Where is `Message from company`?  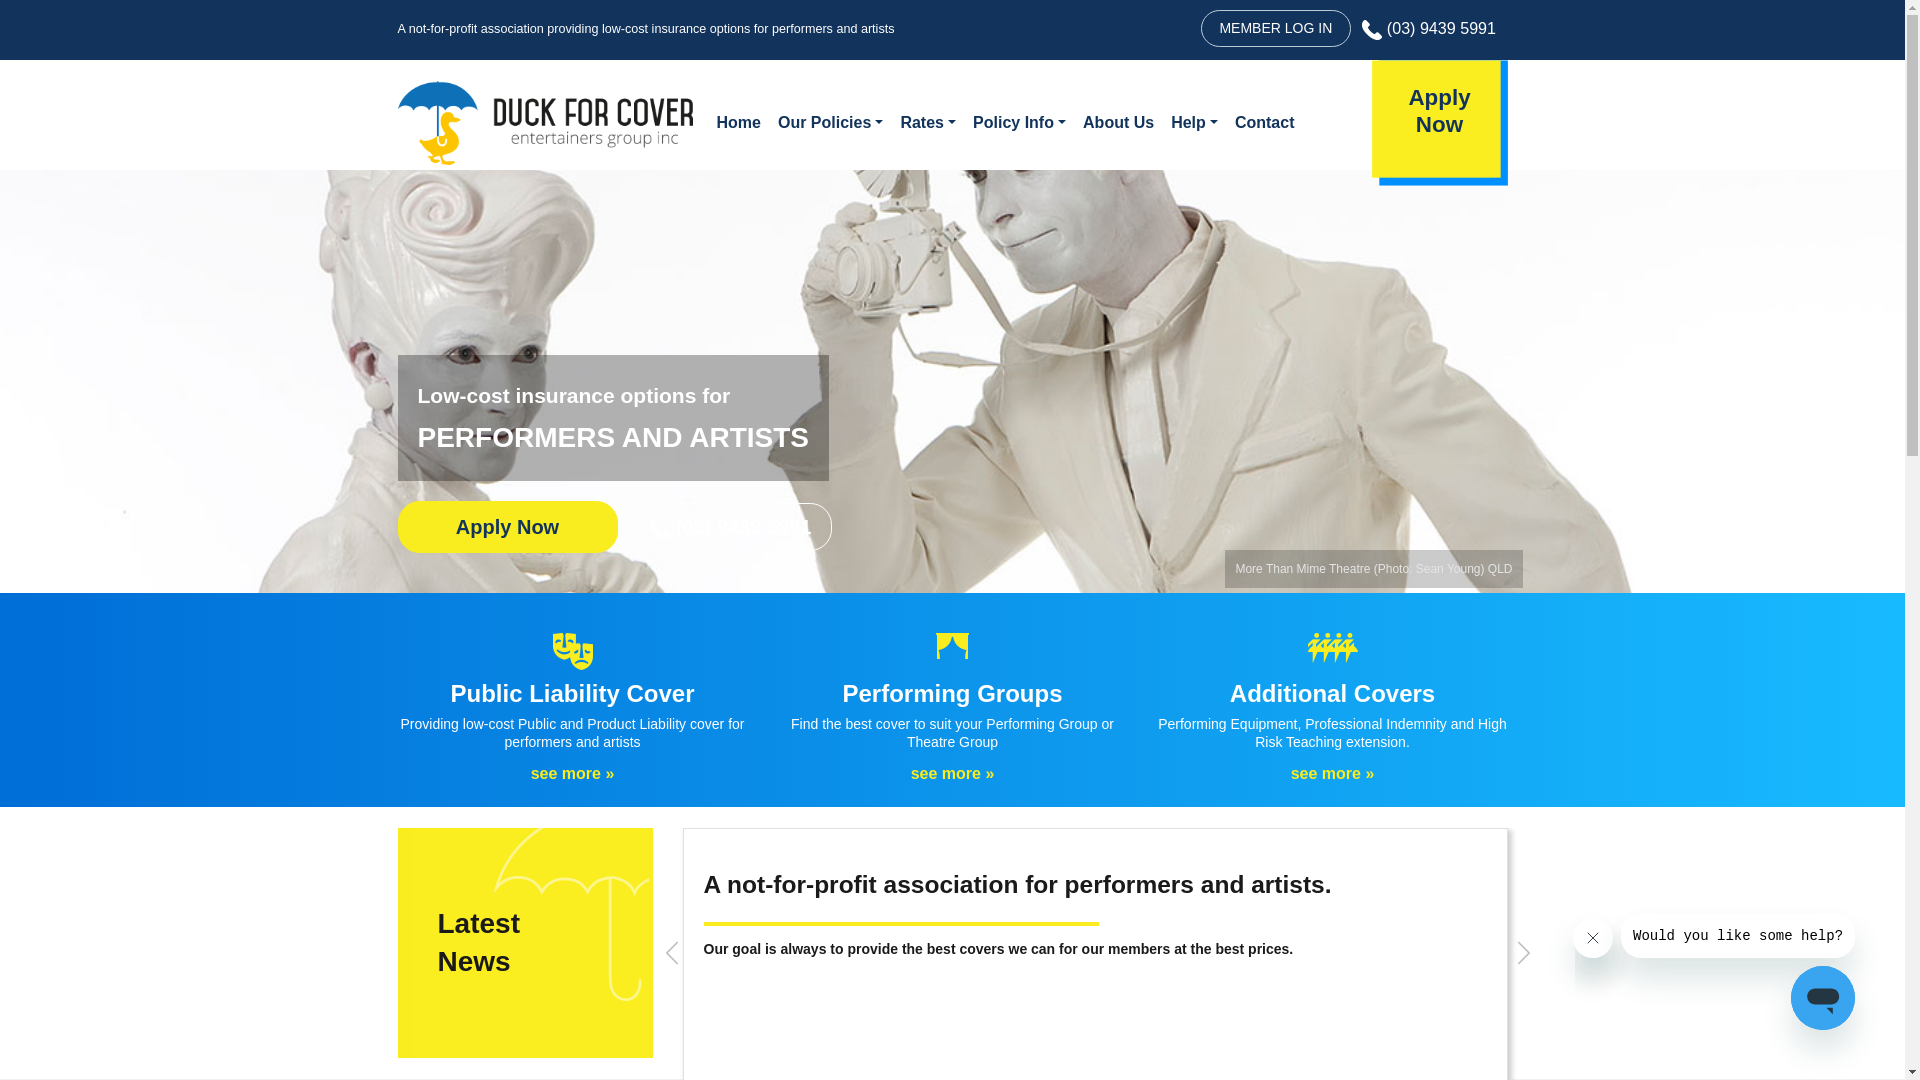 Message from company is located at coordinates (1738, 936).